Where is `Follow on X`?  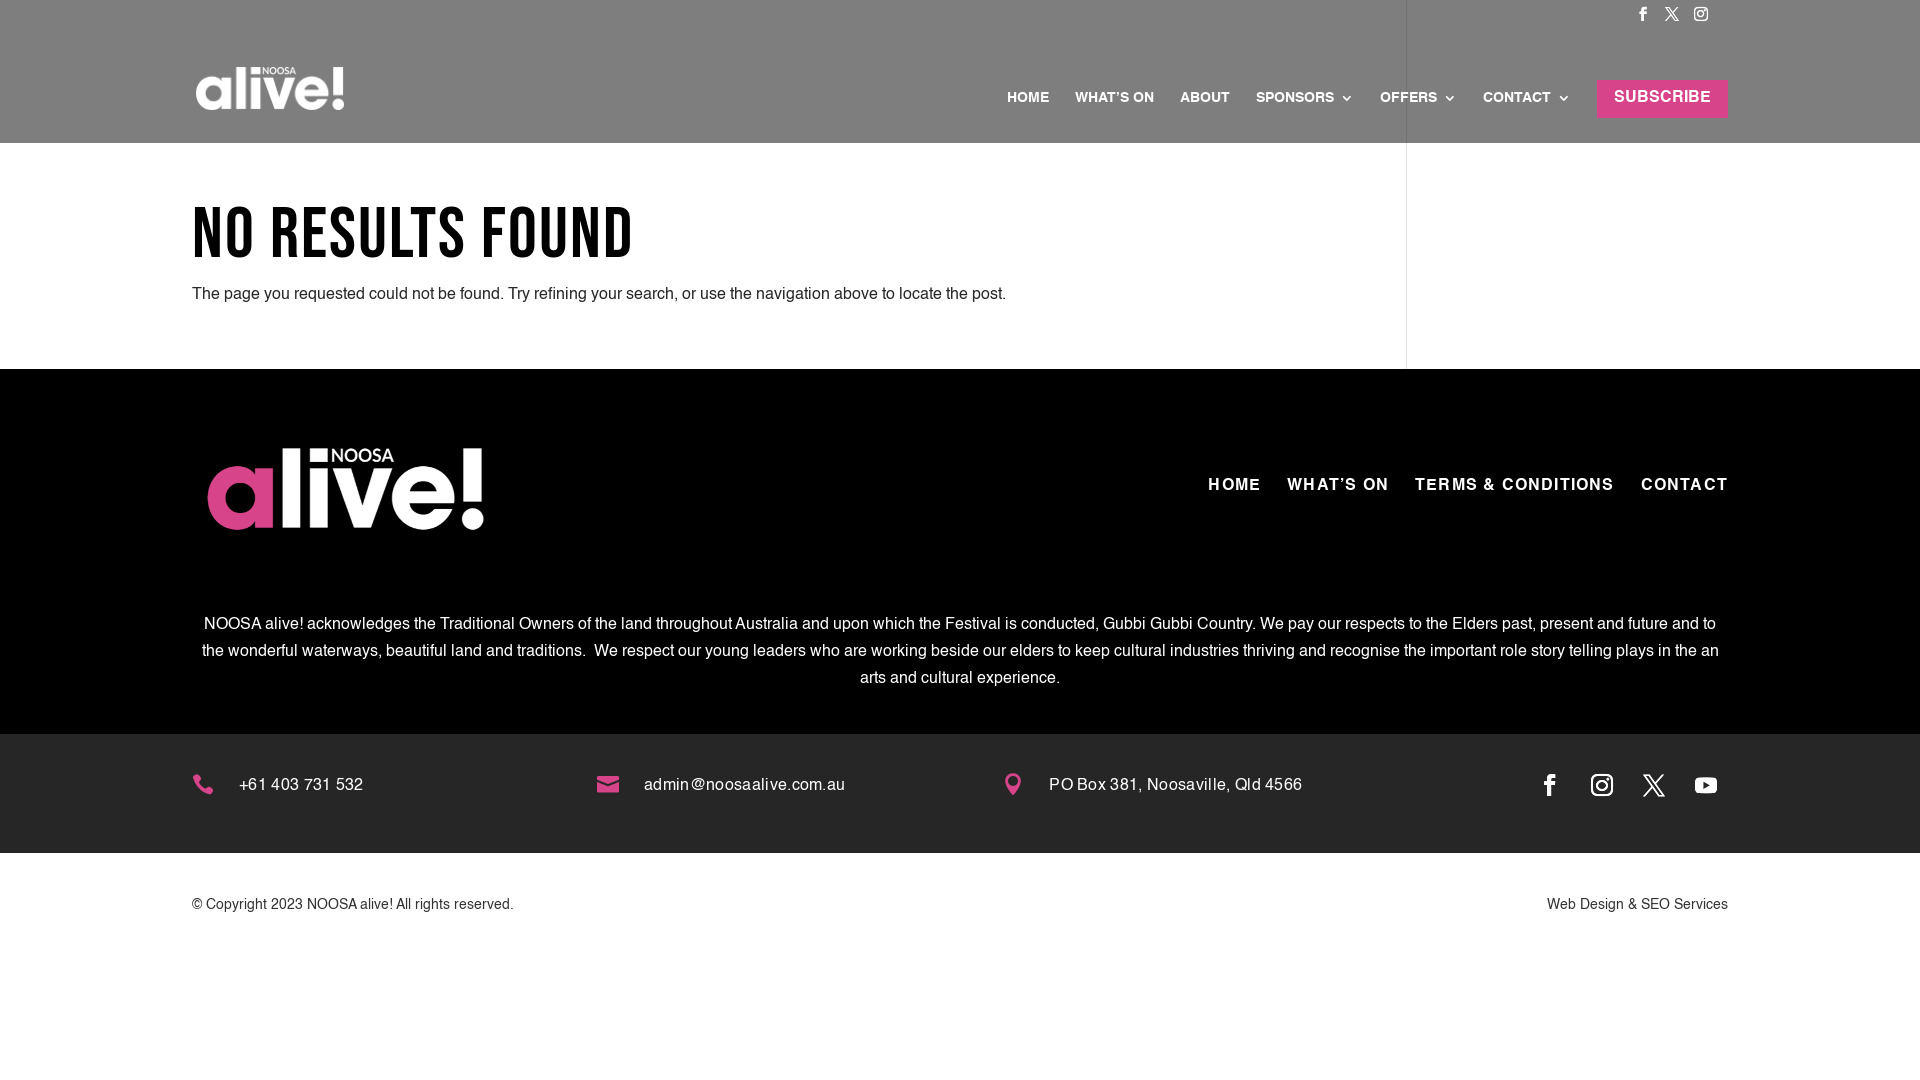 Follow on X is located at coordinates (1654, 785).